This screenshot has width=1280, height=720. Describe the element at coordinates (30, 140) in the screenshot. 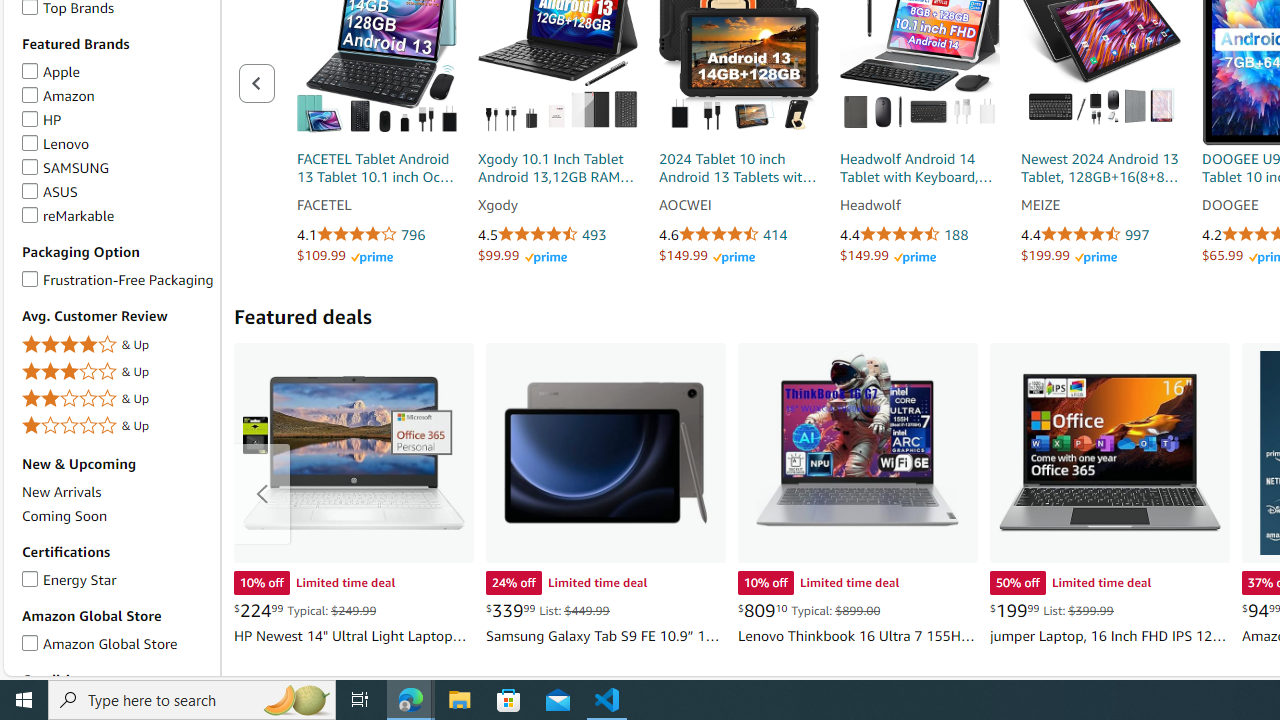

I see `Lenovo` at that location.